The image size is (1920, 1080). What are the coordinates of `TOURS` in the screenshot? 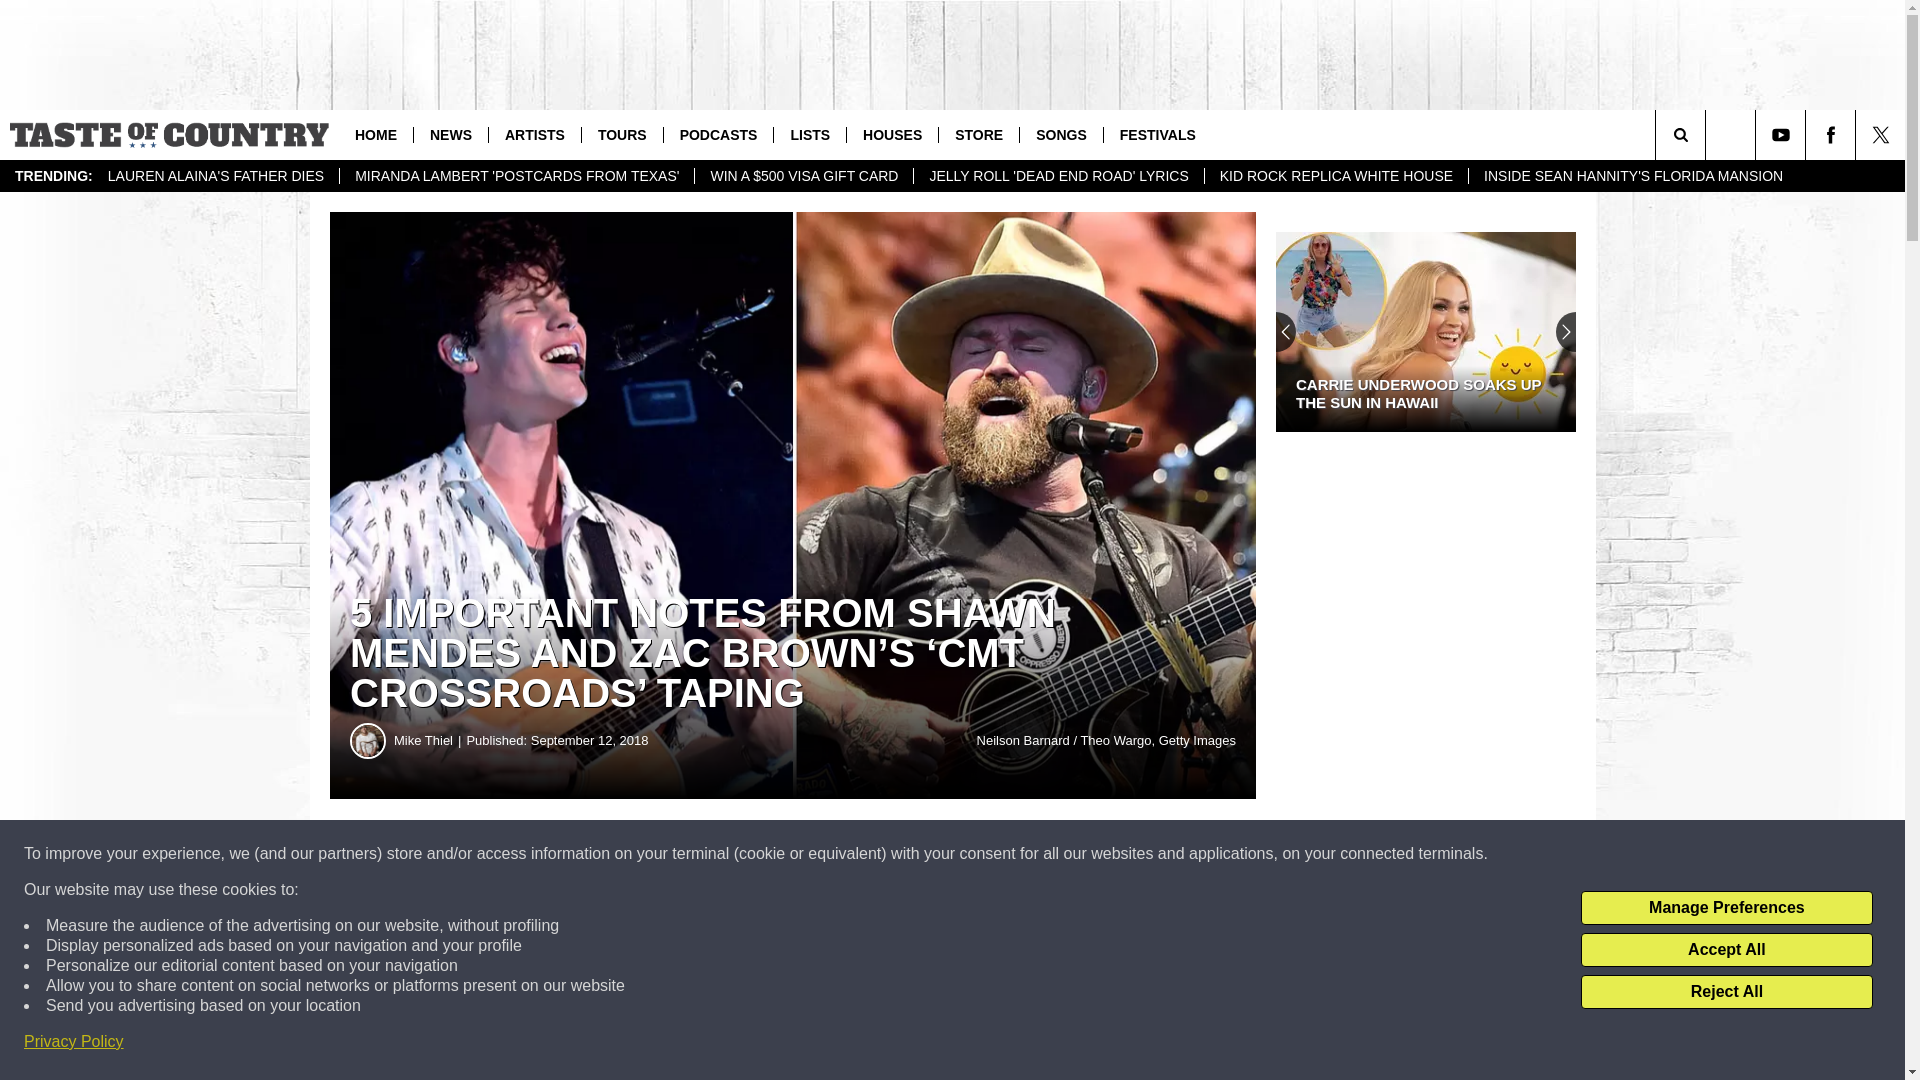 It's located at (622, 134).